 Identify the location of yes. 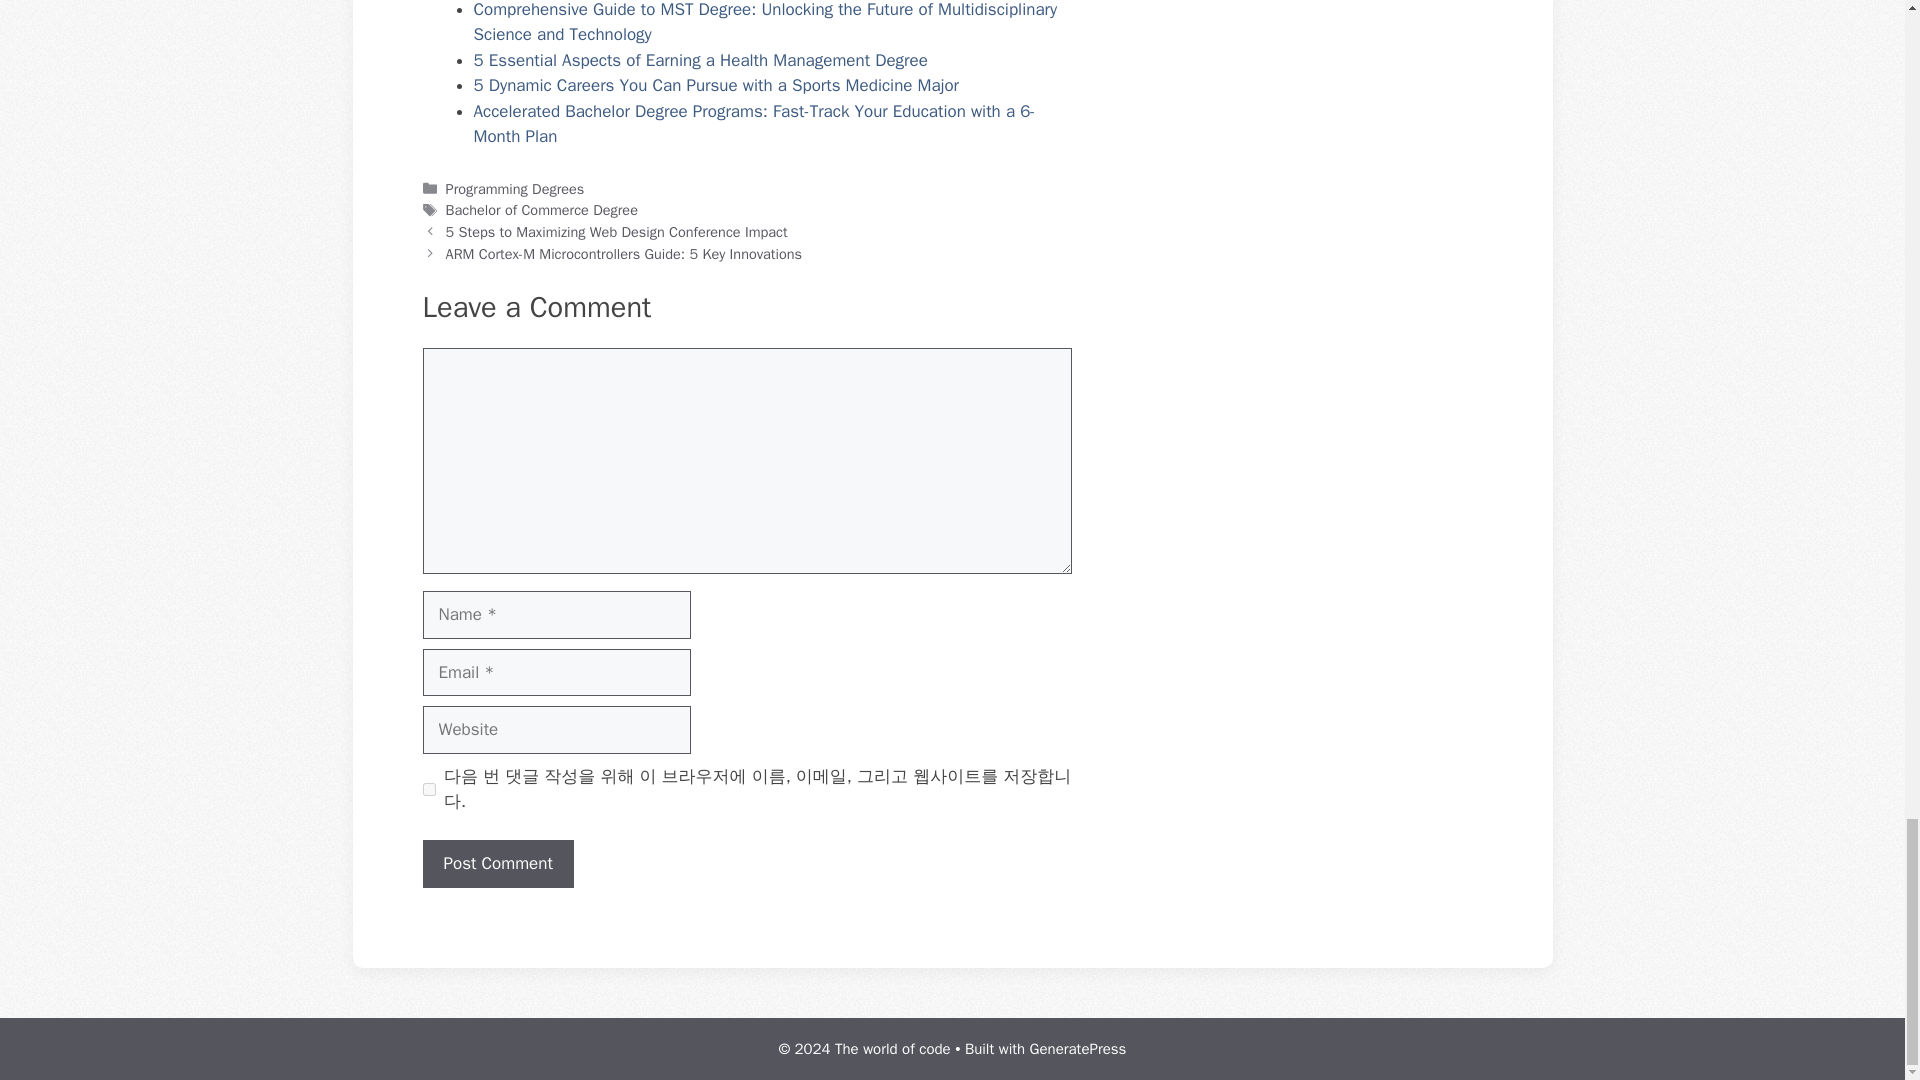
(428, 789).